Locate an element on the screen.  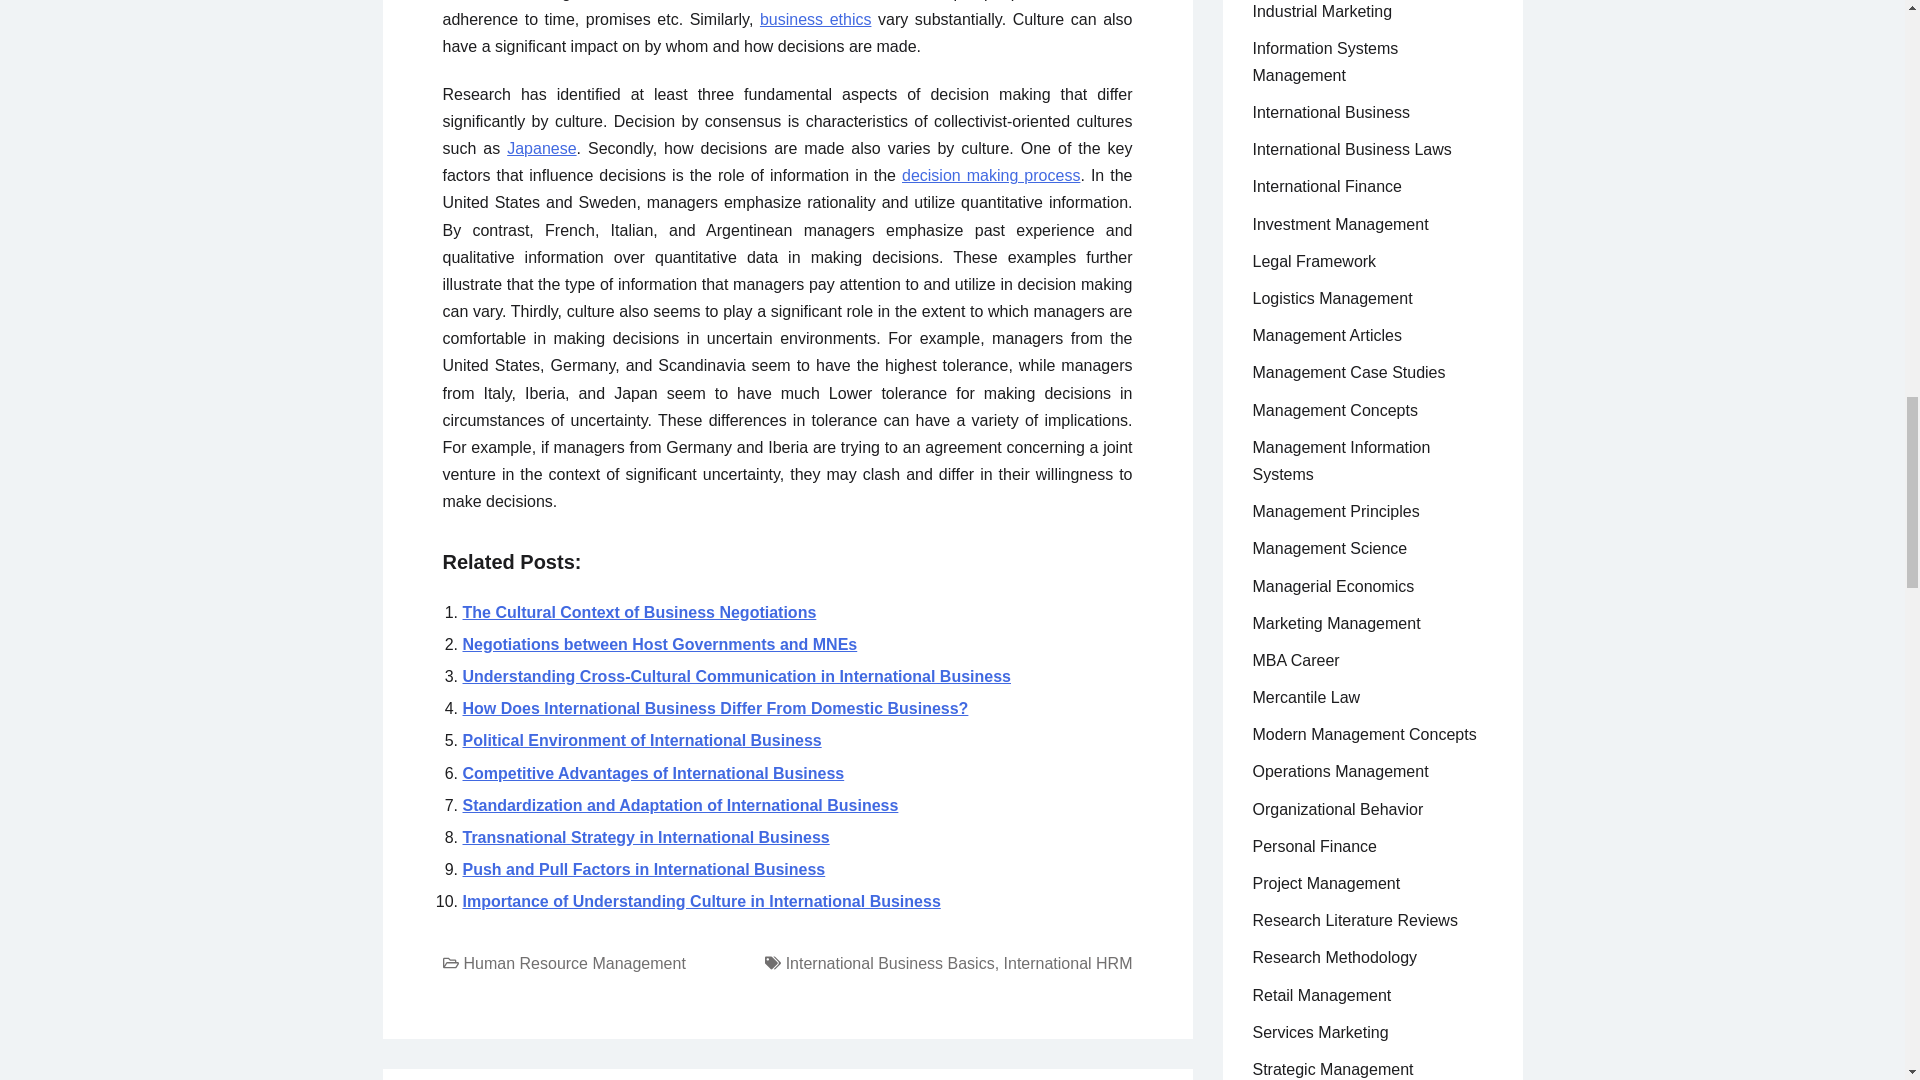
Negotiations between Host Governments and MNEs is located at coordinates (659, 644).